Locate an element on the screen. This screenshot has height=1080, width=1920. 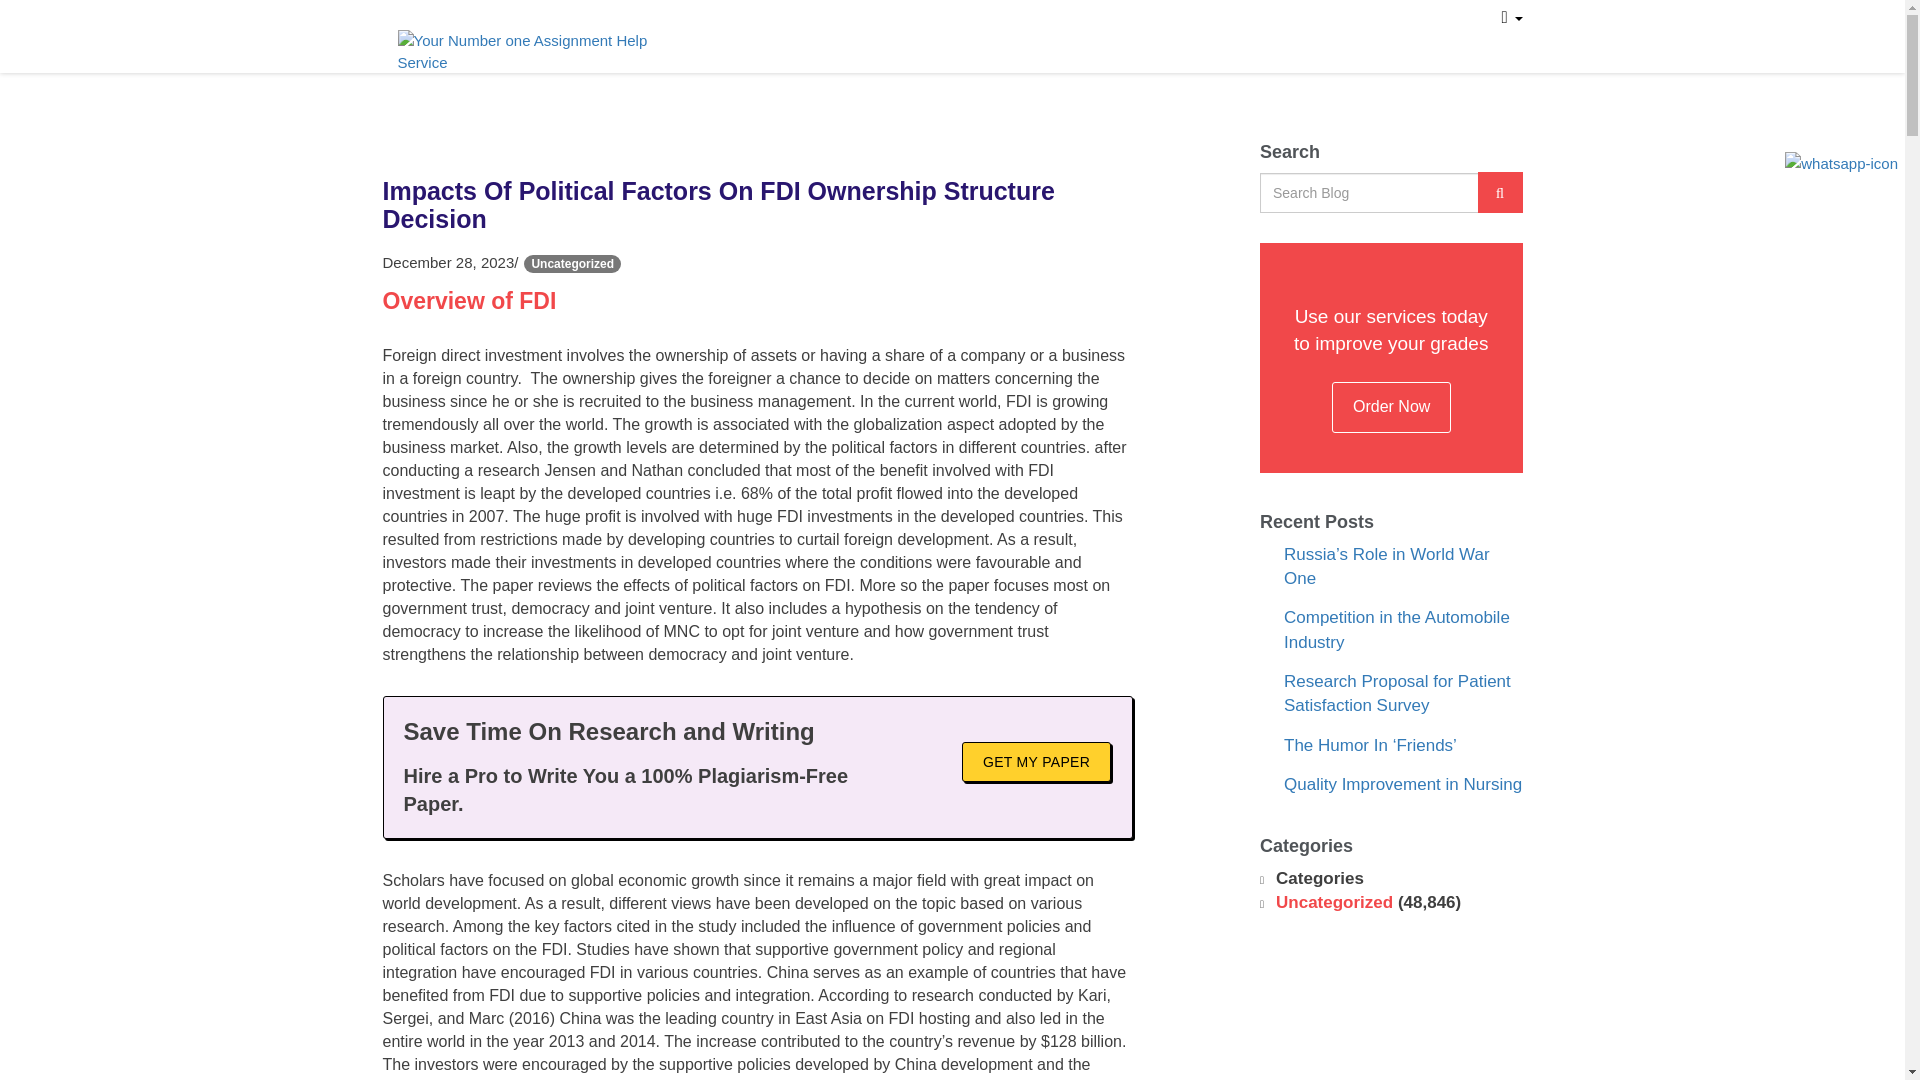
Uncategorized is located at coordinates (1334, 996).